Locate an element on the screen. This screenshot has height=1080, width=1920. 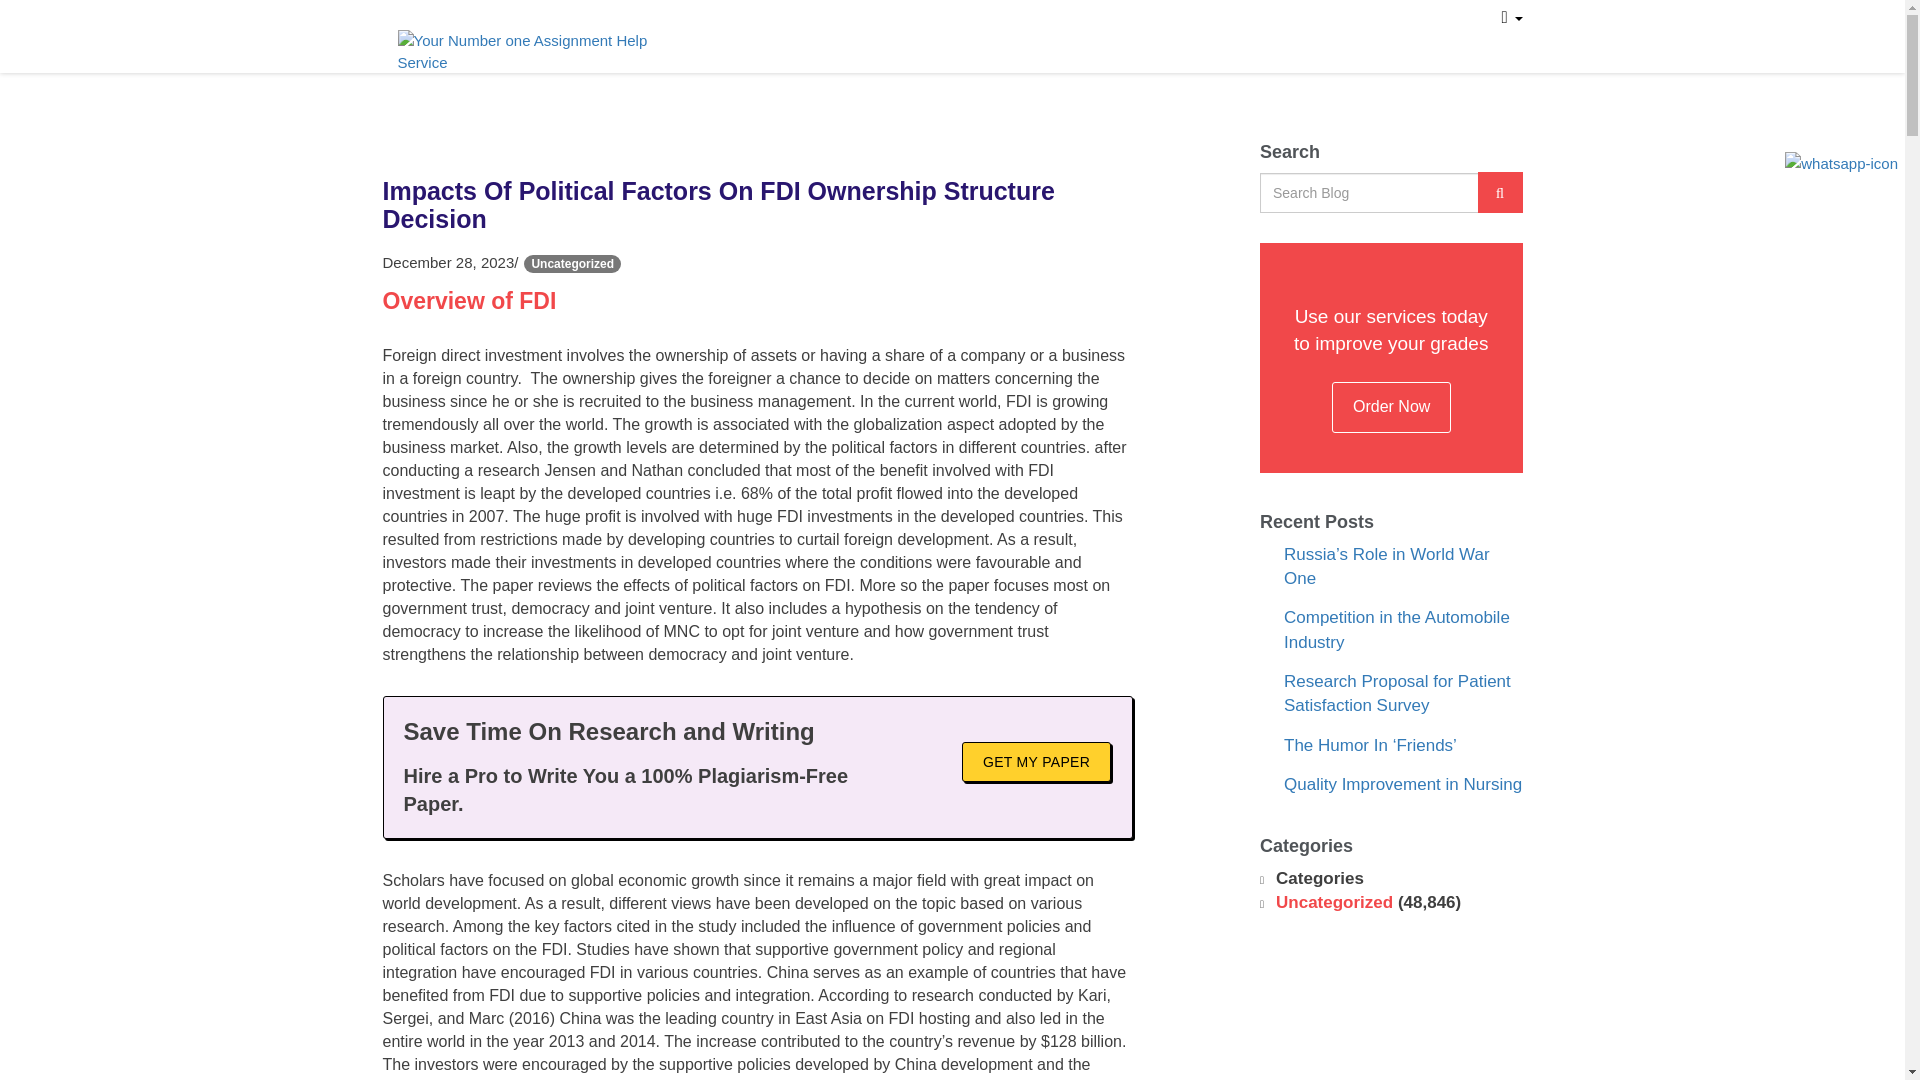
Uncategorized is located at coordinates (1334, 996).